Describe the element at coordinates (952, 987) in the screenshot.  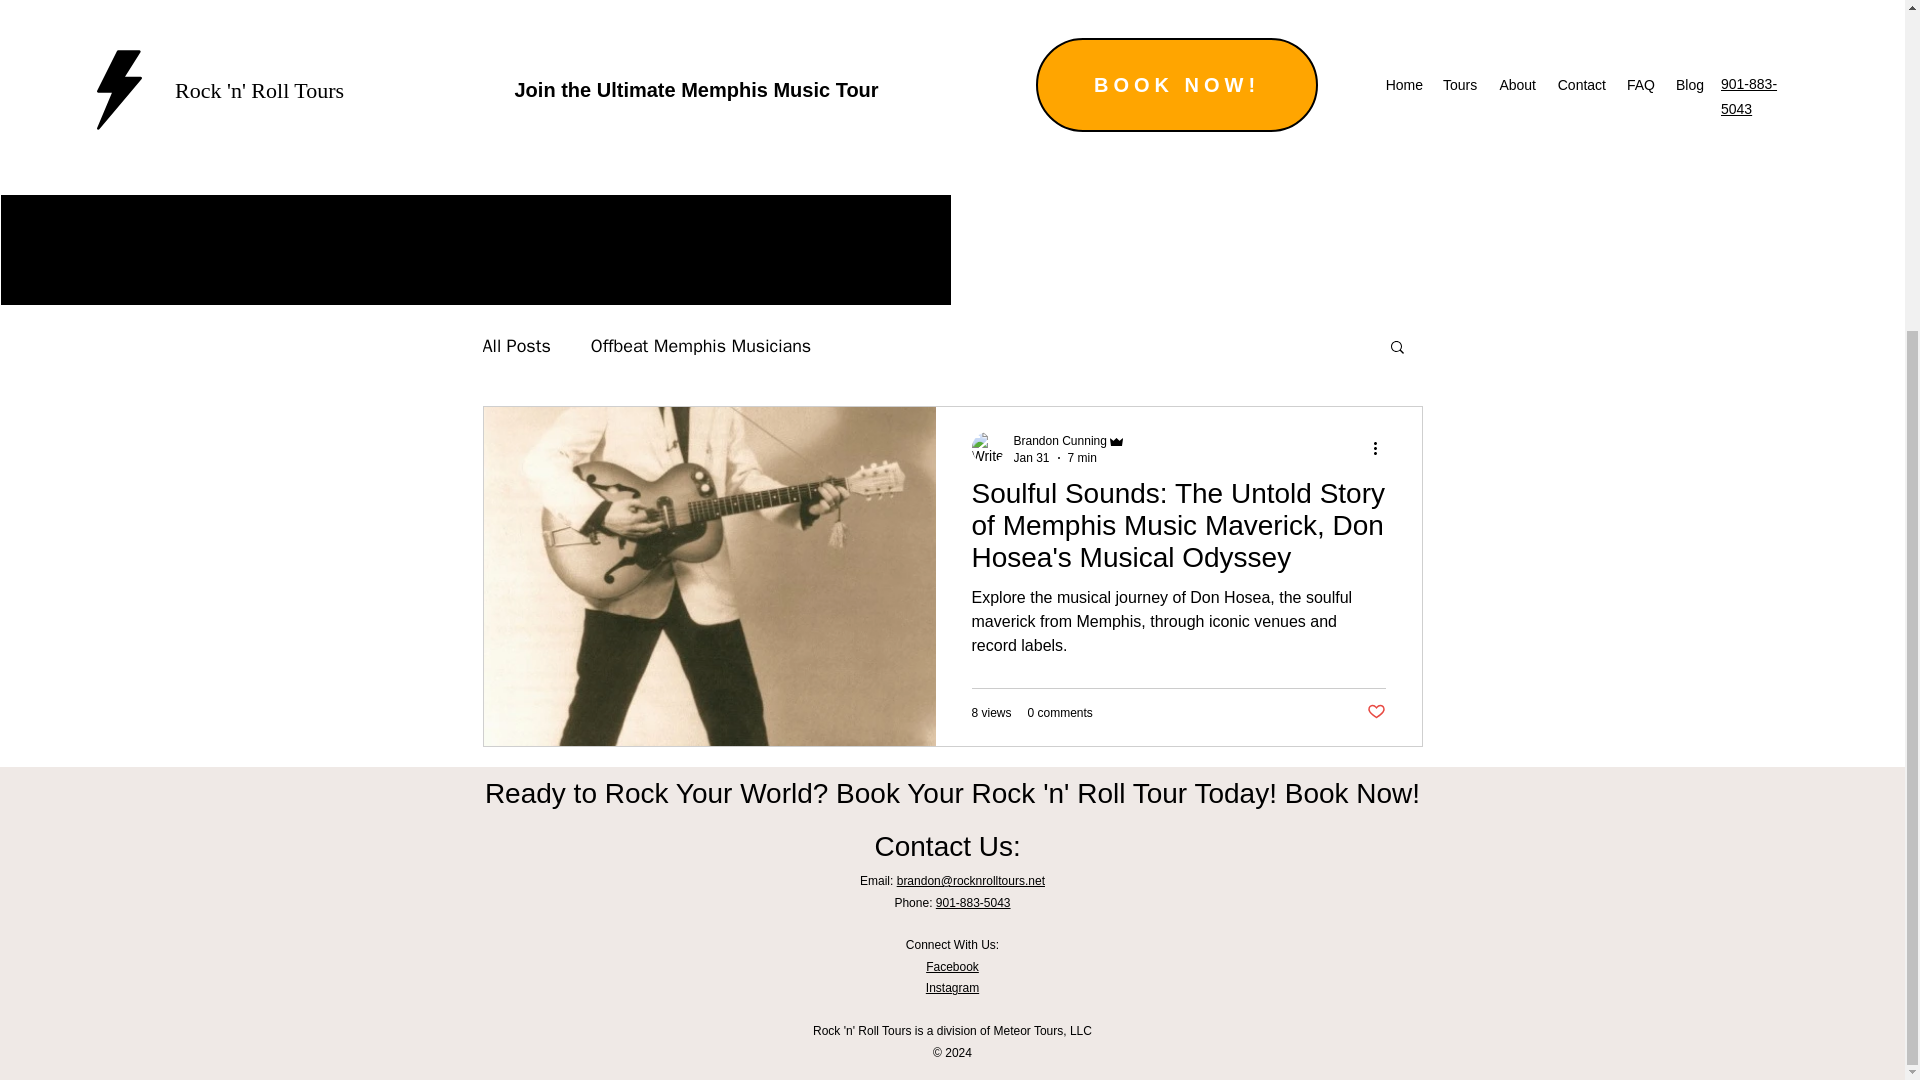
I see `Instagram` at that location.